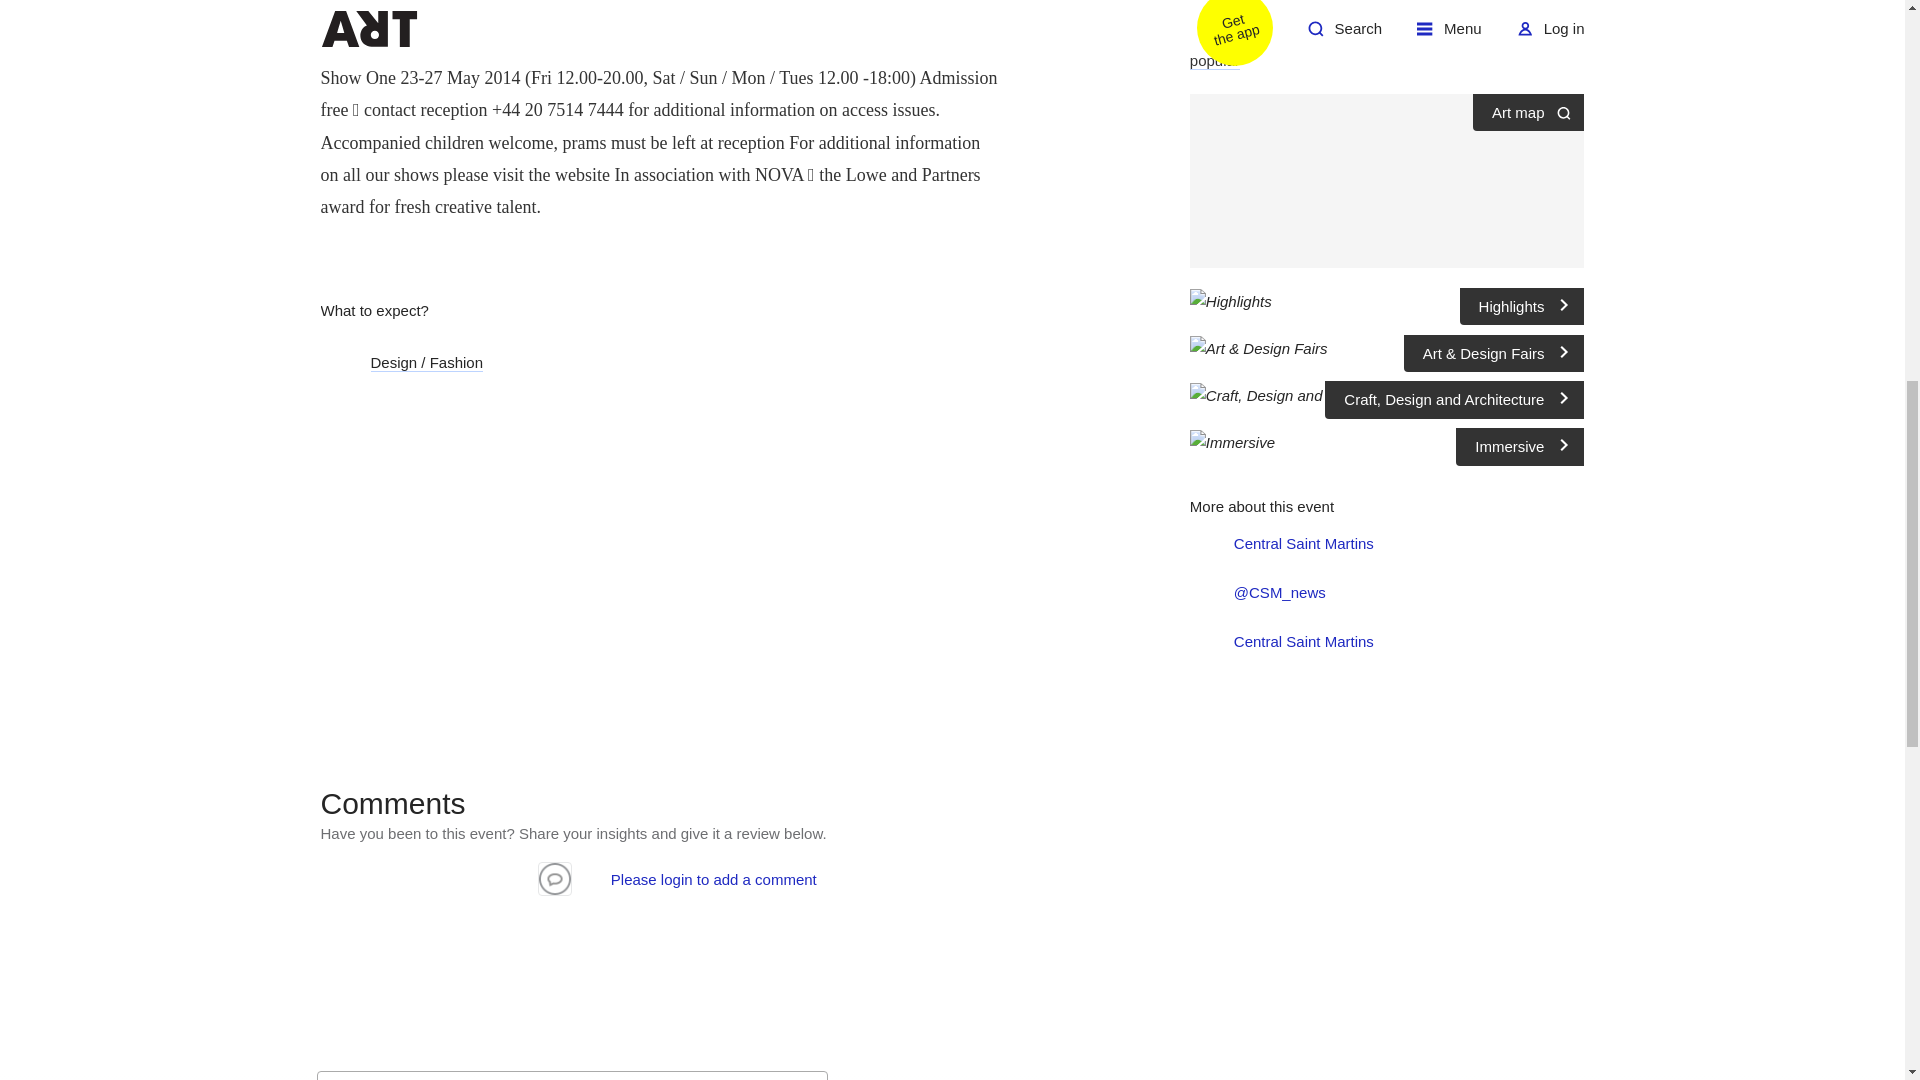 The width and height of the screenshot is (1920, 1080). Describe the element at coordinates (1320, 10) in the screenshot. I see `239 current events` at that location.